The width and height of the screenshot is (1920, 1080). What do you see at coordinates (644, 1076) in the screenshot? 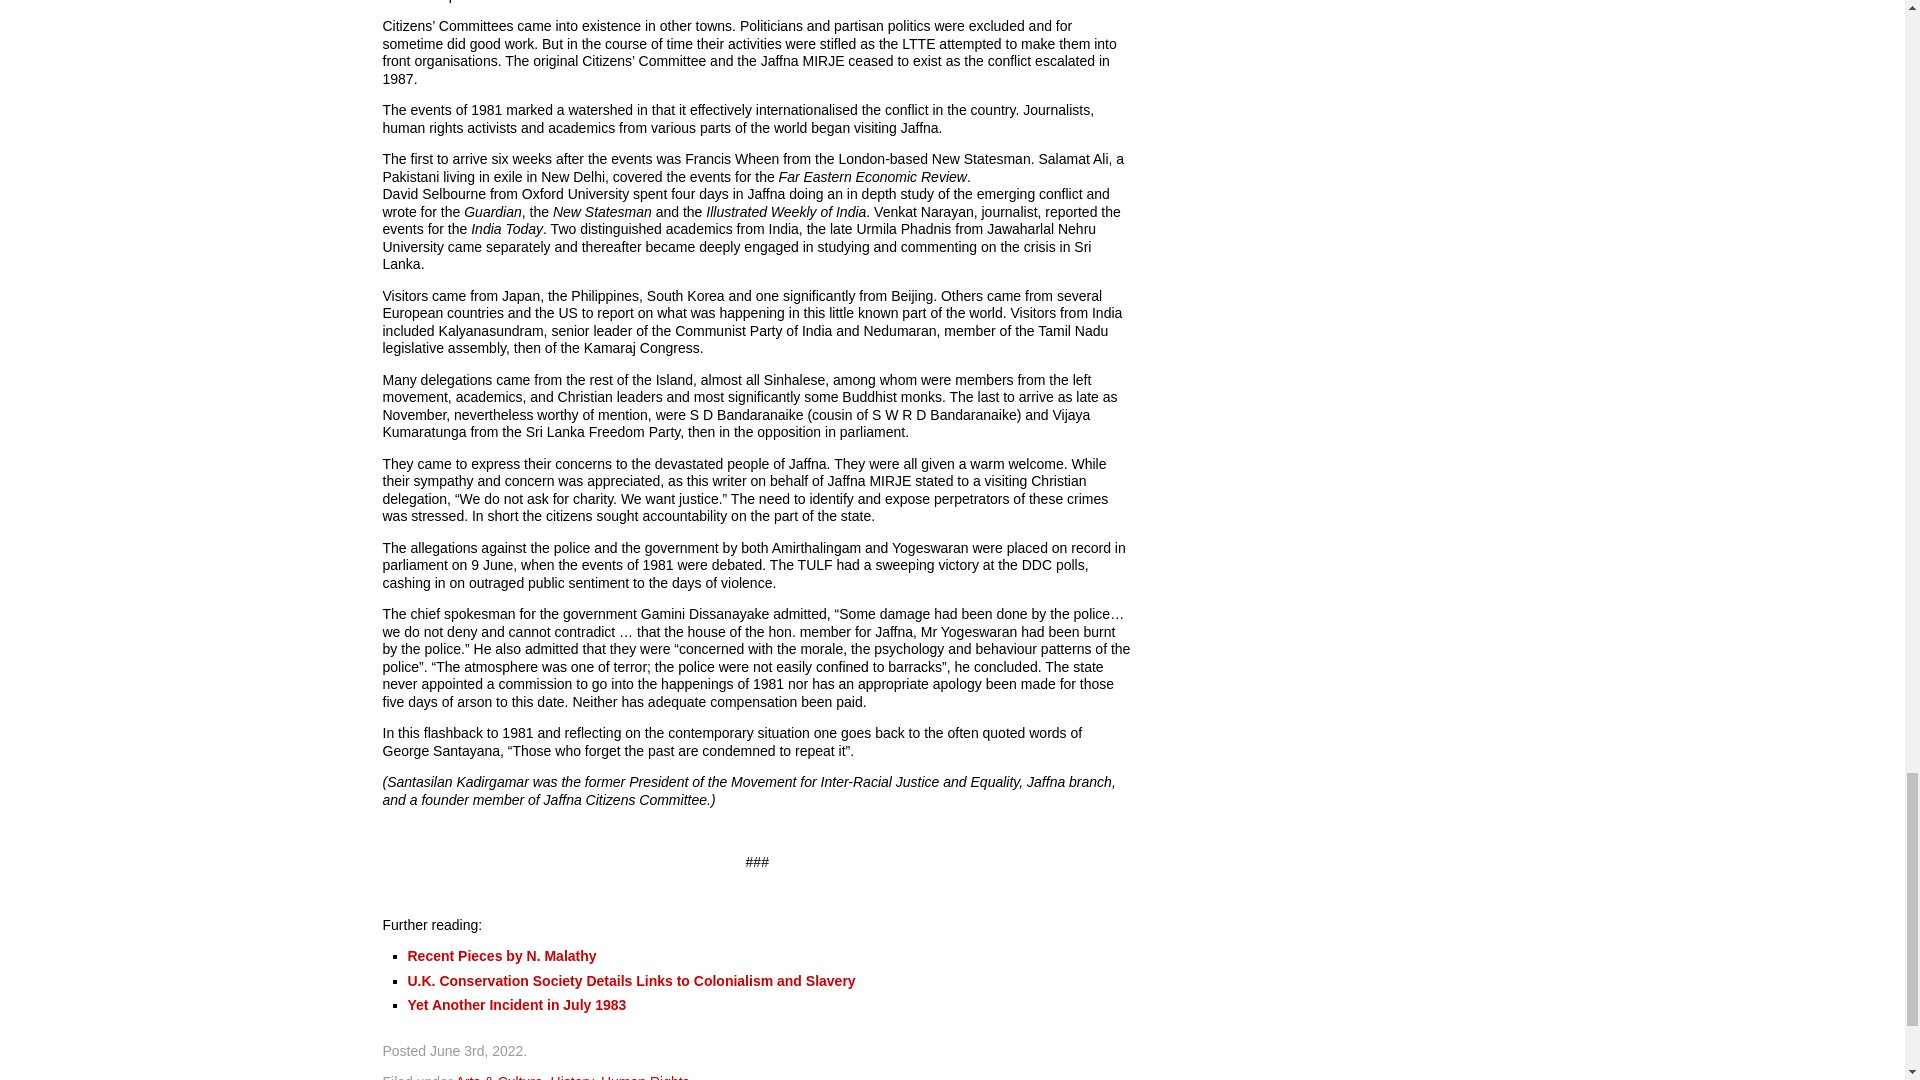
I see `Human Rights` at bounding box center [644, 1076].